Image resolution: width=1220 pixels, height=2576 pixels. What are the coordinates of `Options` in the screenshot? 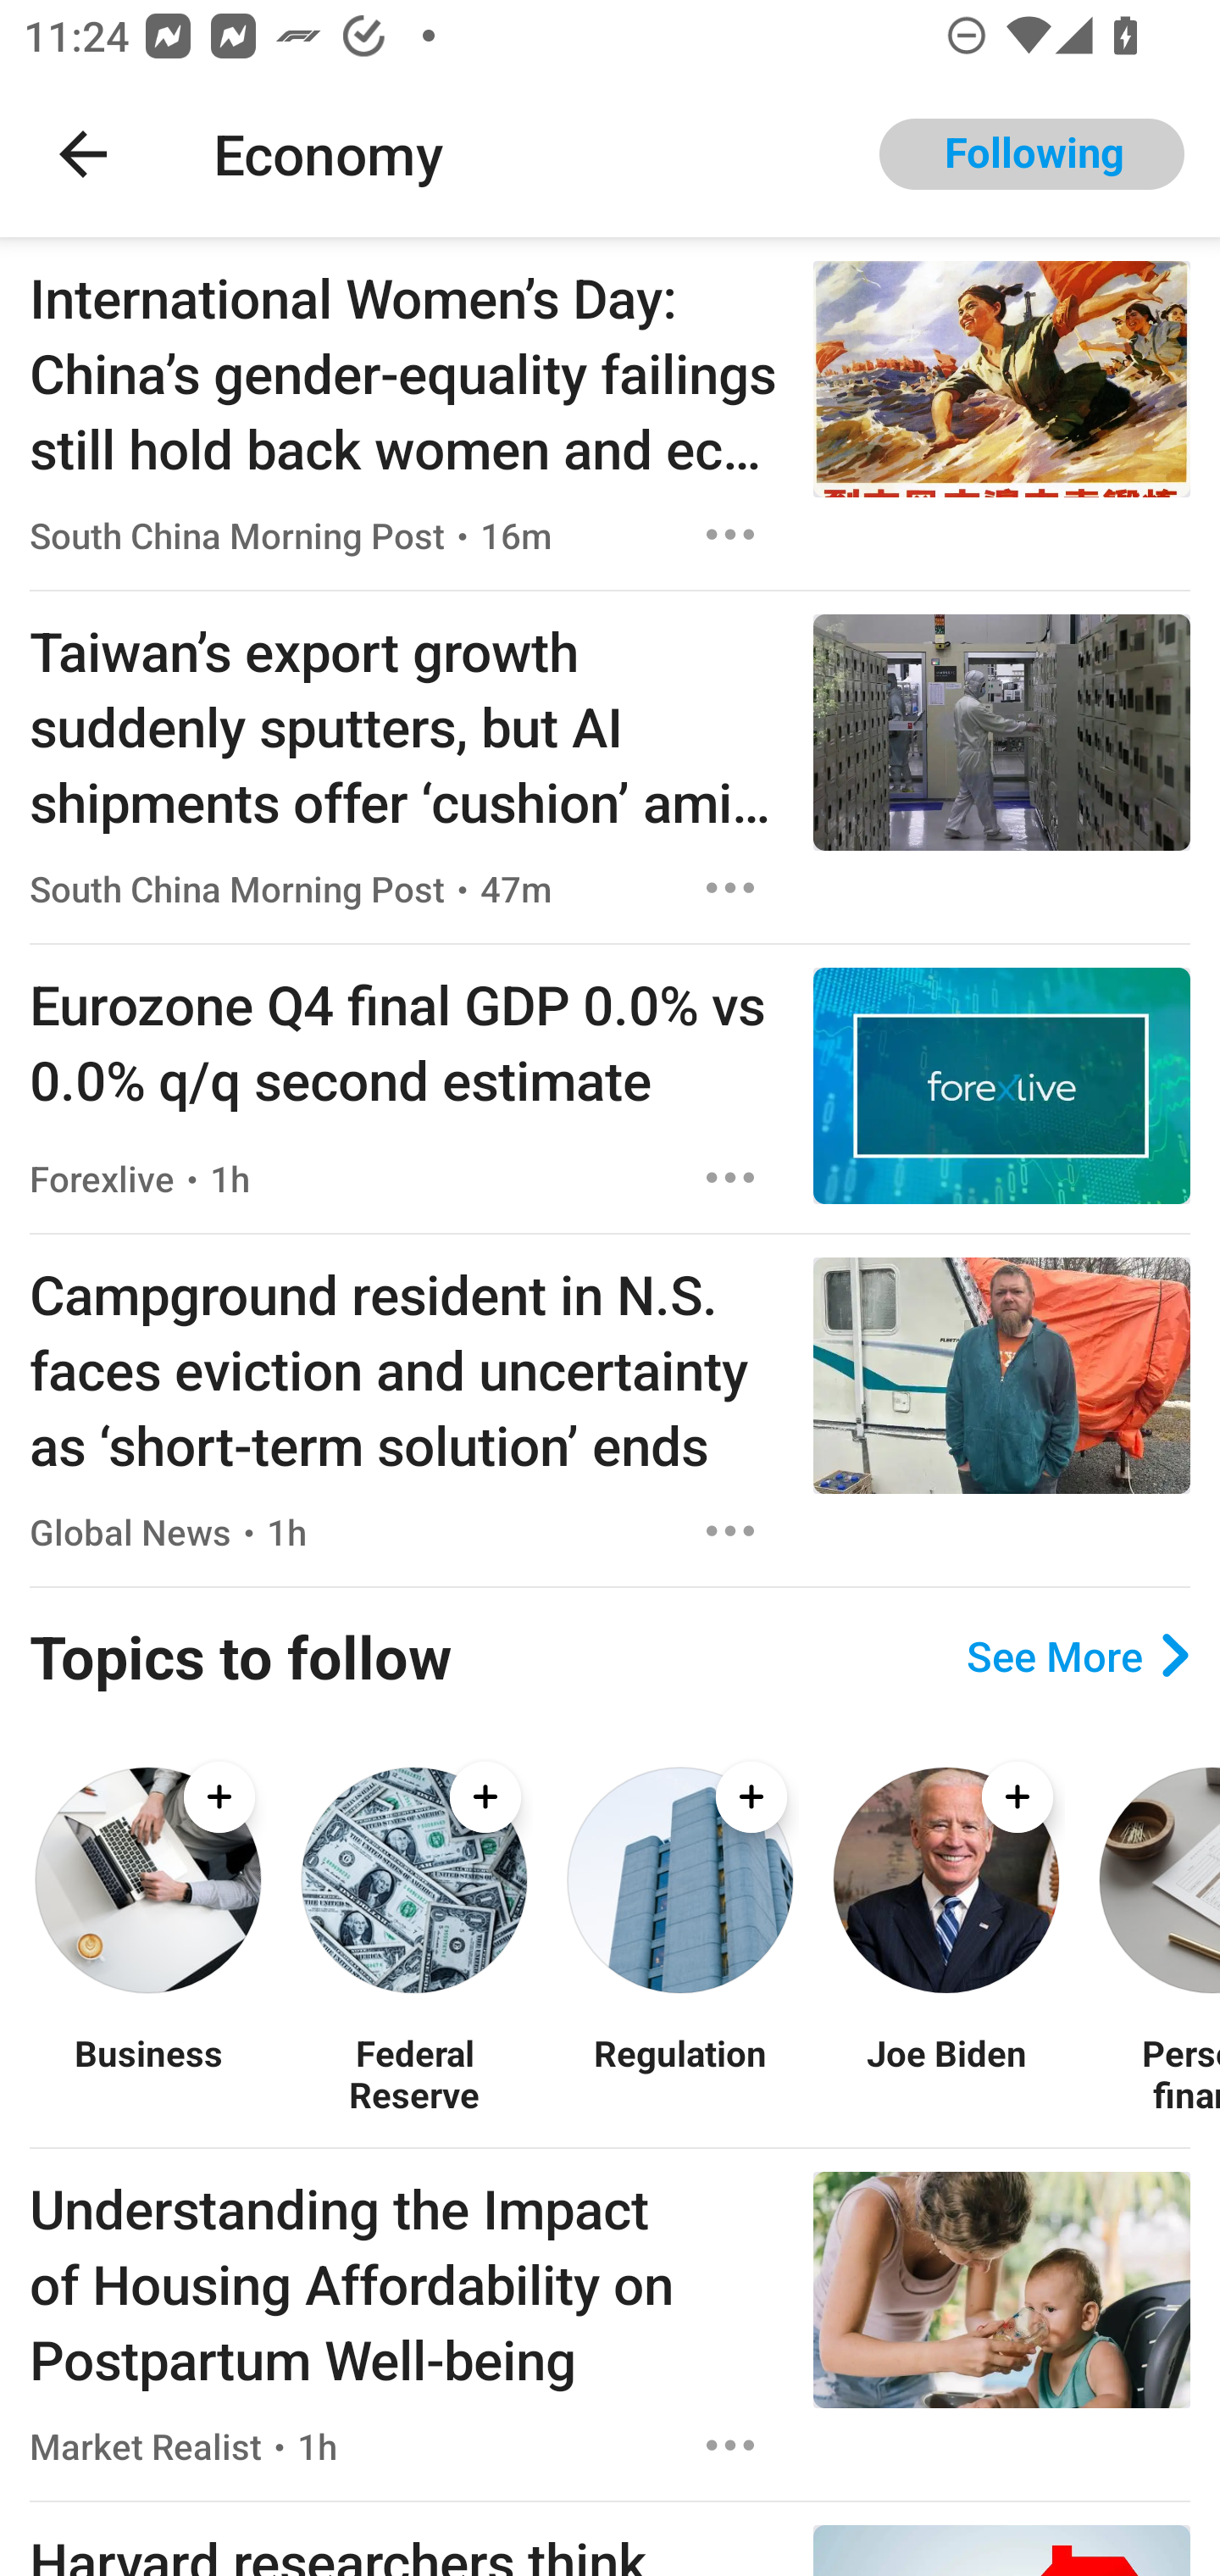 It's located at (730, 2446).